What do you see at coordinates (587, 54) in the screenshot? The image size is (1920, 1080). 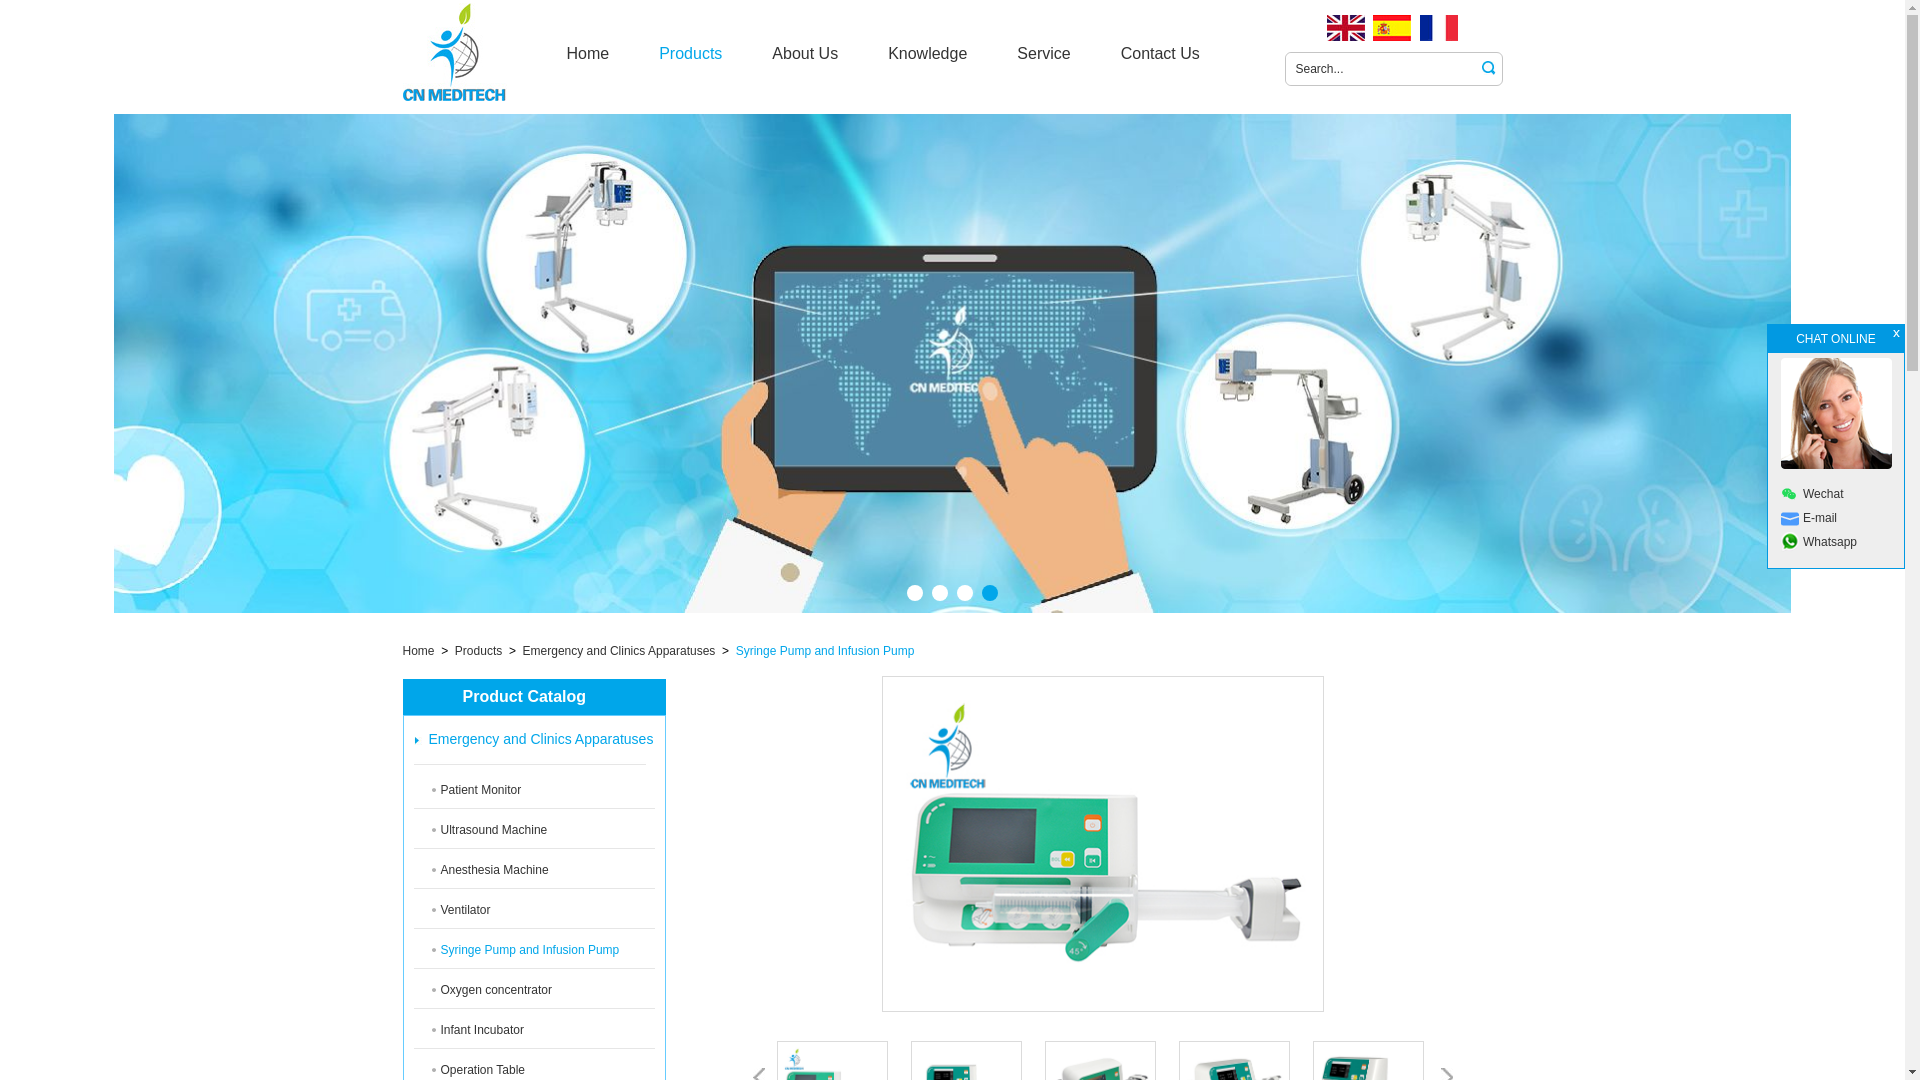 I see `Home` at bounding box center [587, 54].